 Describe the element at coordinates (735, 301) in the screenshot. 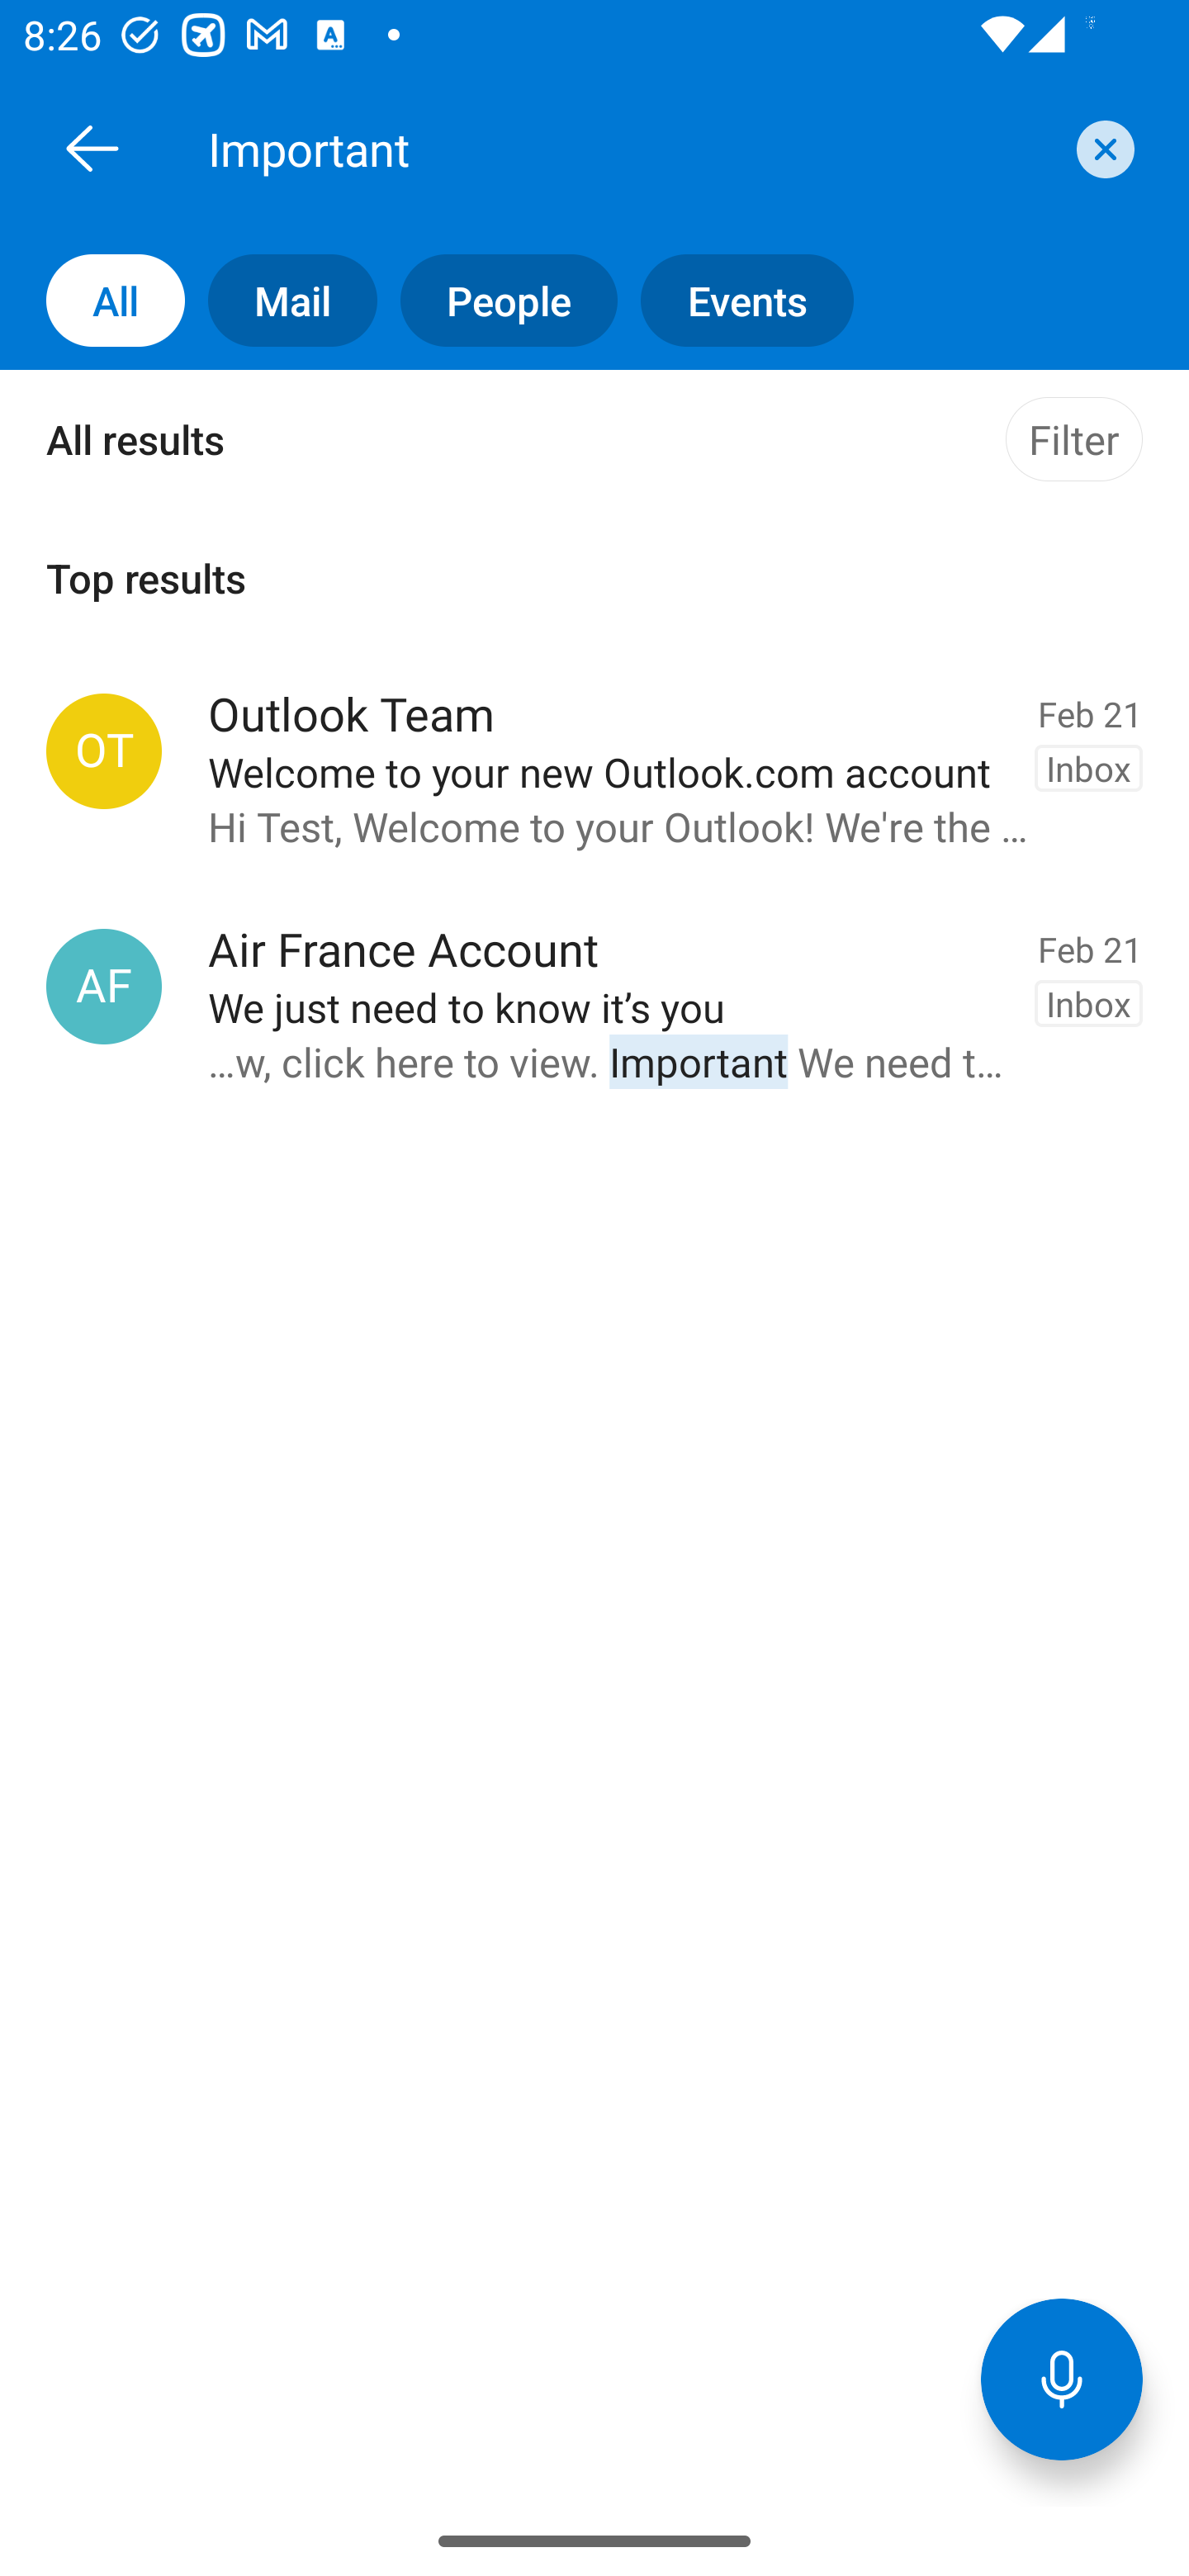

I see `Events` at that location.